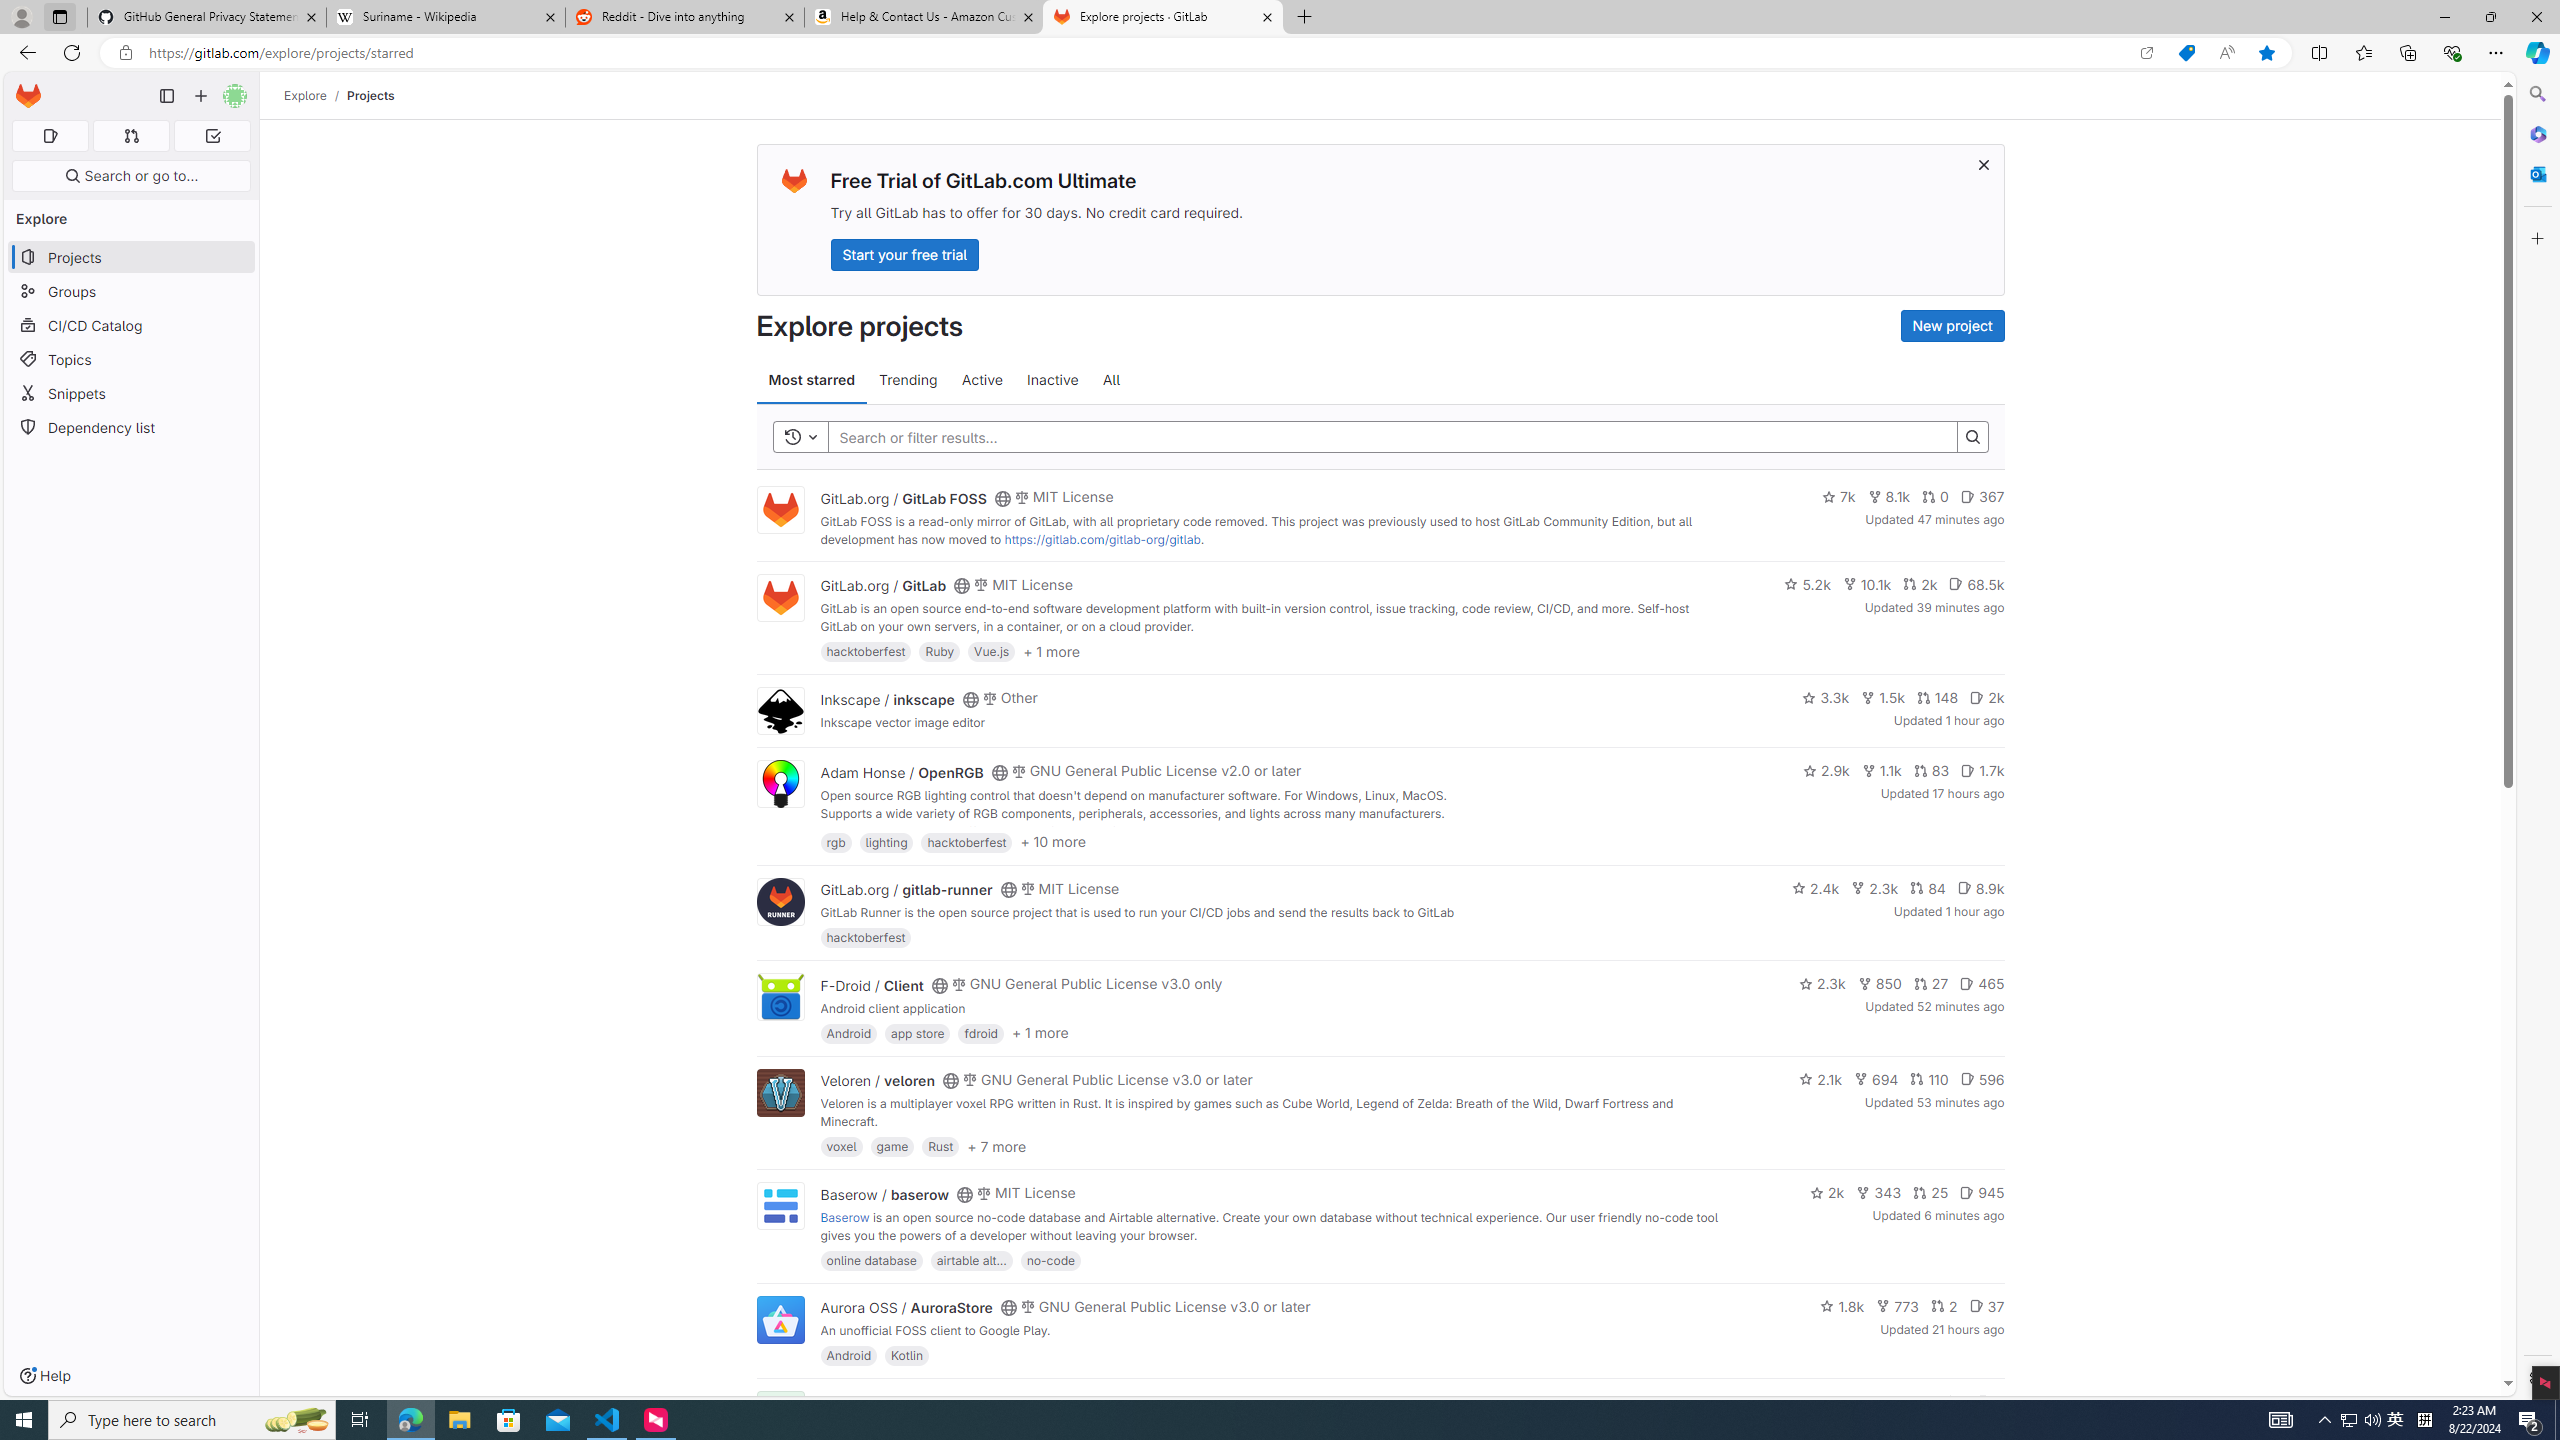  What do you see at coordinates (1898, 1306) in the screenshot?
I see `773` at bounding box center [1898, 1306].